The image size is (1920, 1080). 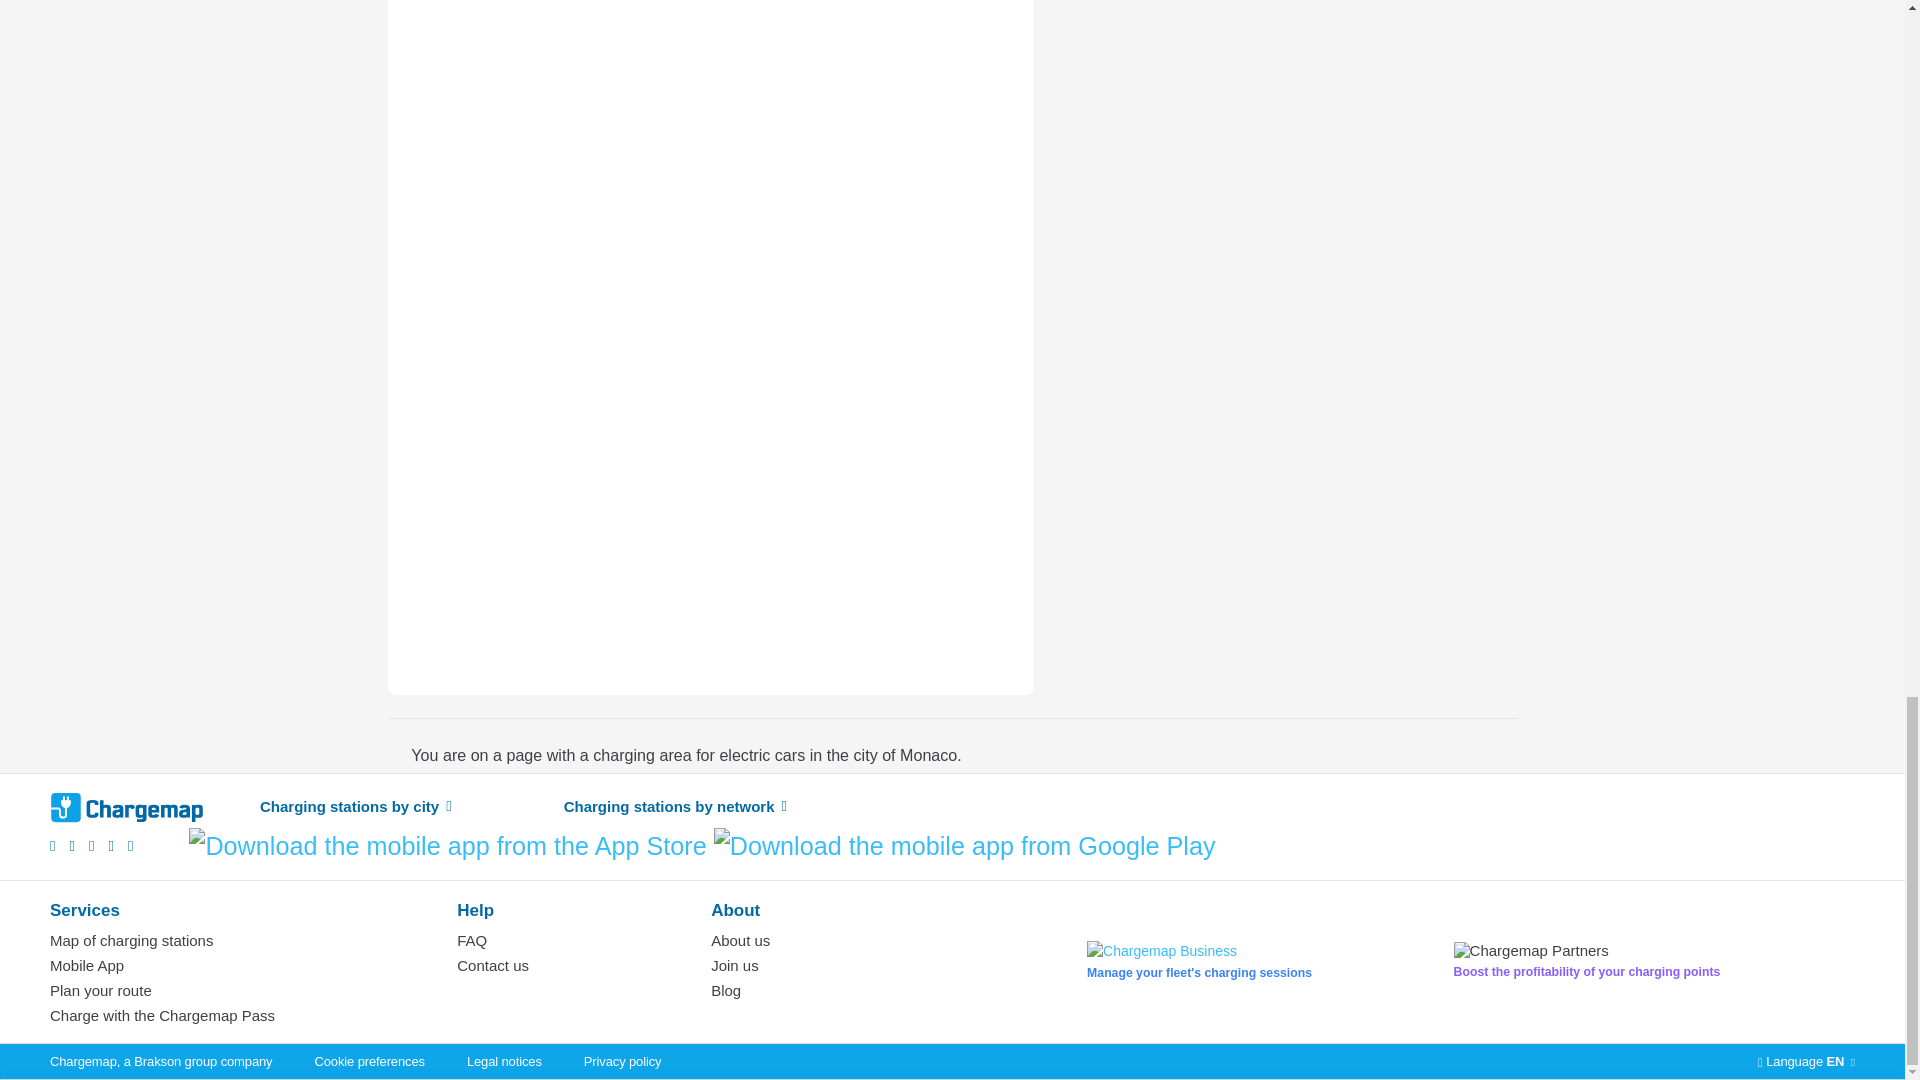 I want to click on Charging stations by city, so click(x=355, y=807).